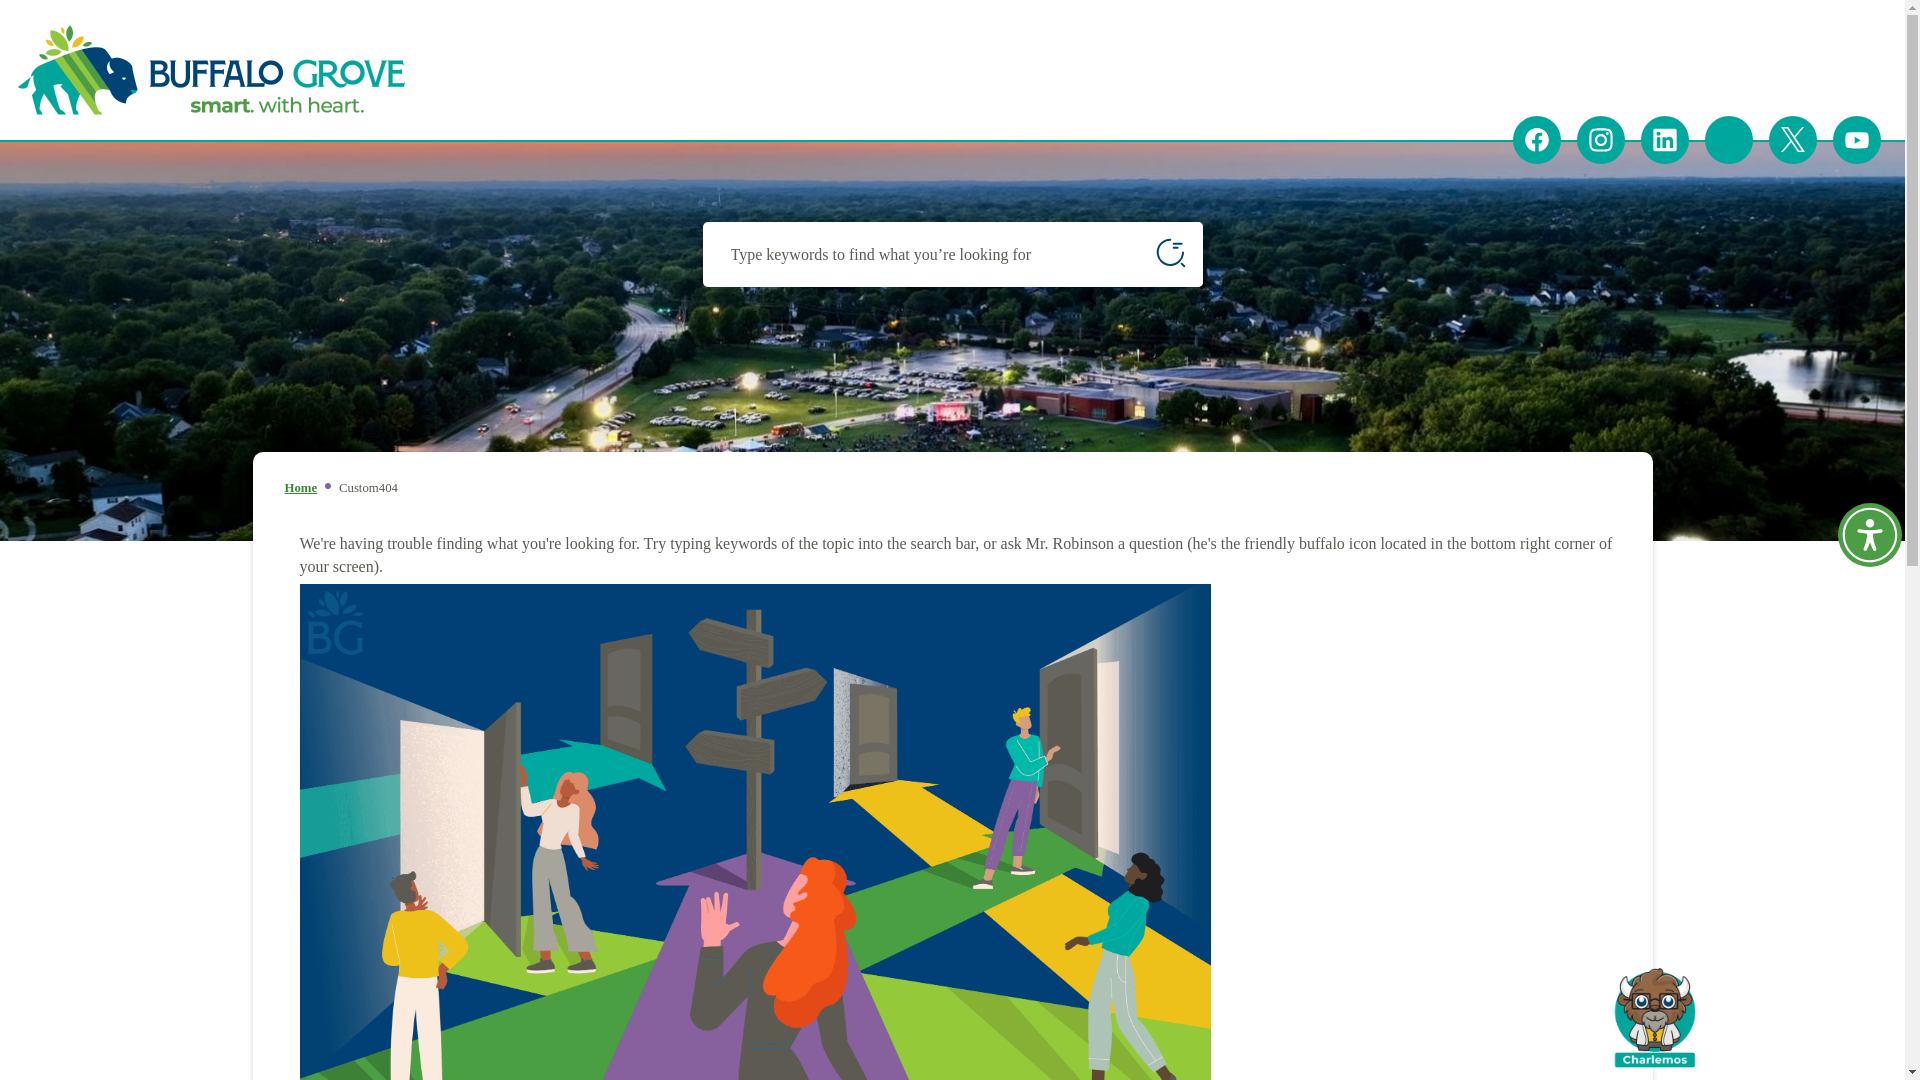 The width and height of the screenshot is (1920, 1080). I want to click on Instagram, so click(1600, 140).